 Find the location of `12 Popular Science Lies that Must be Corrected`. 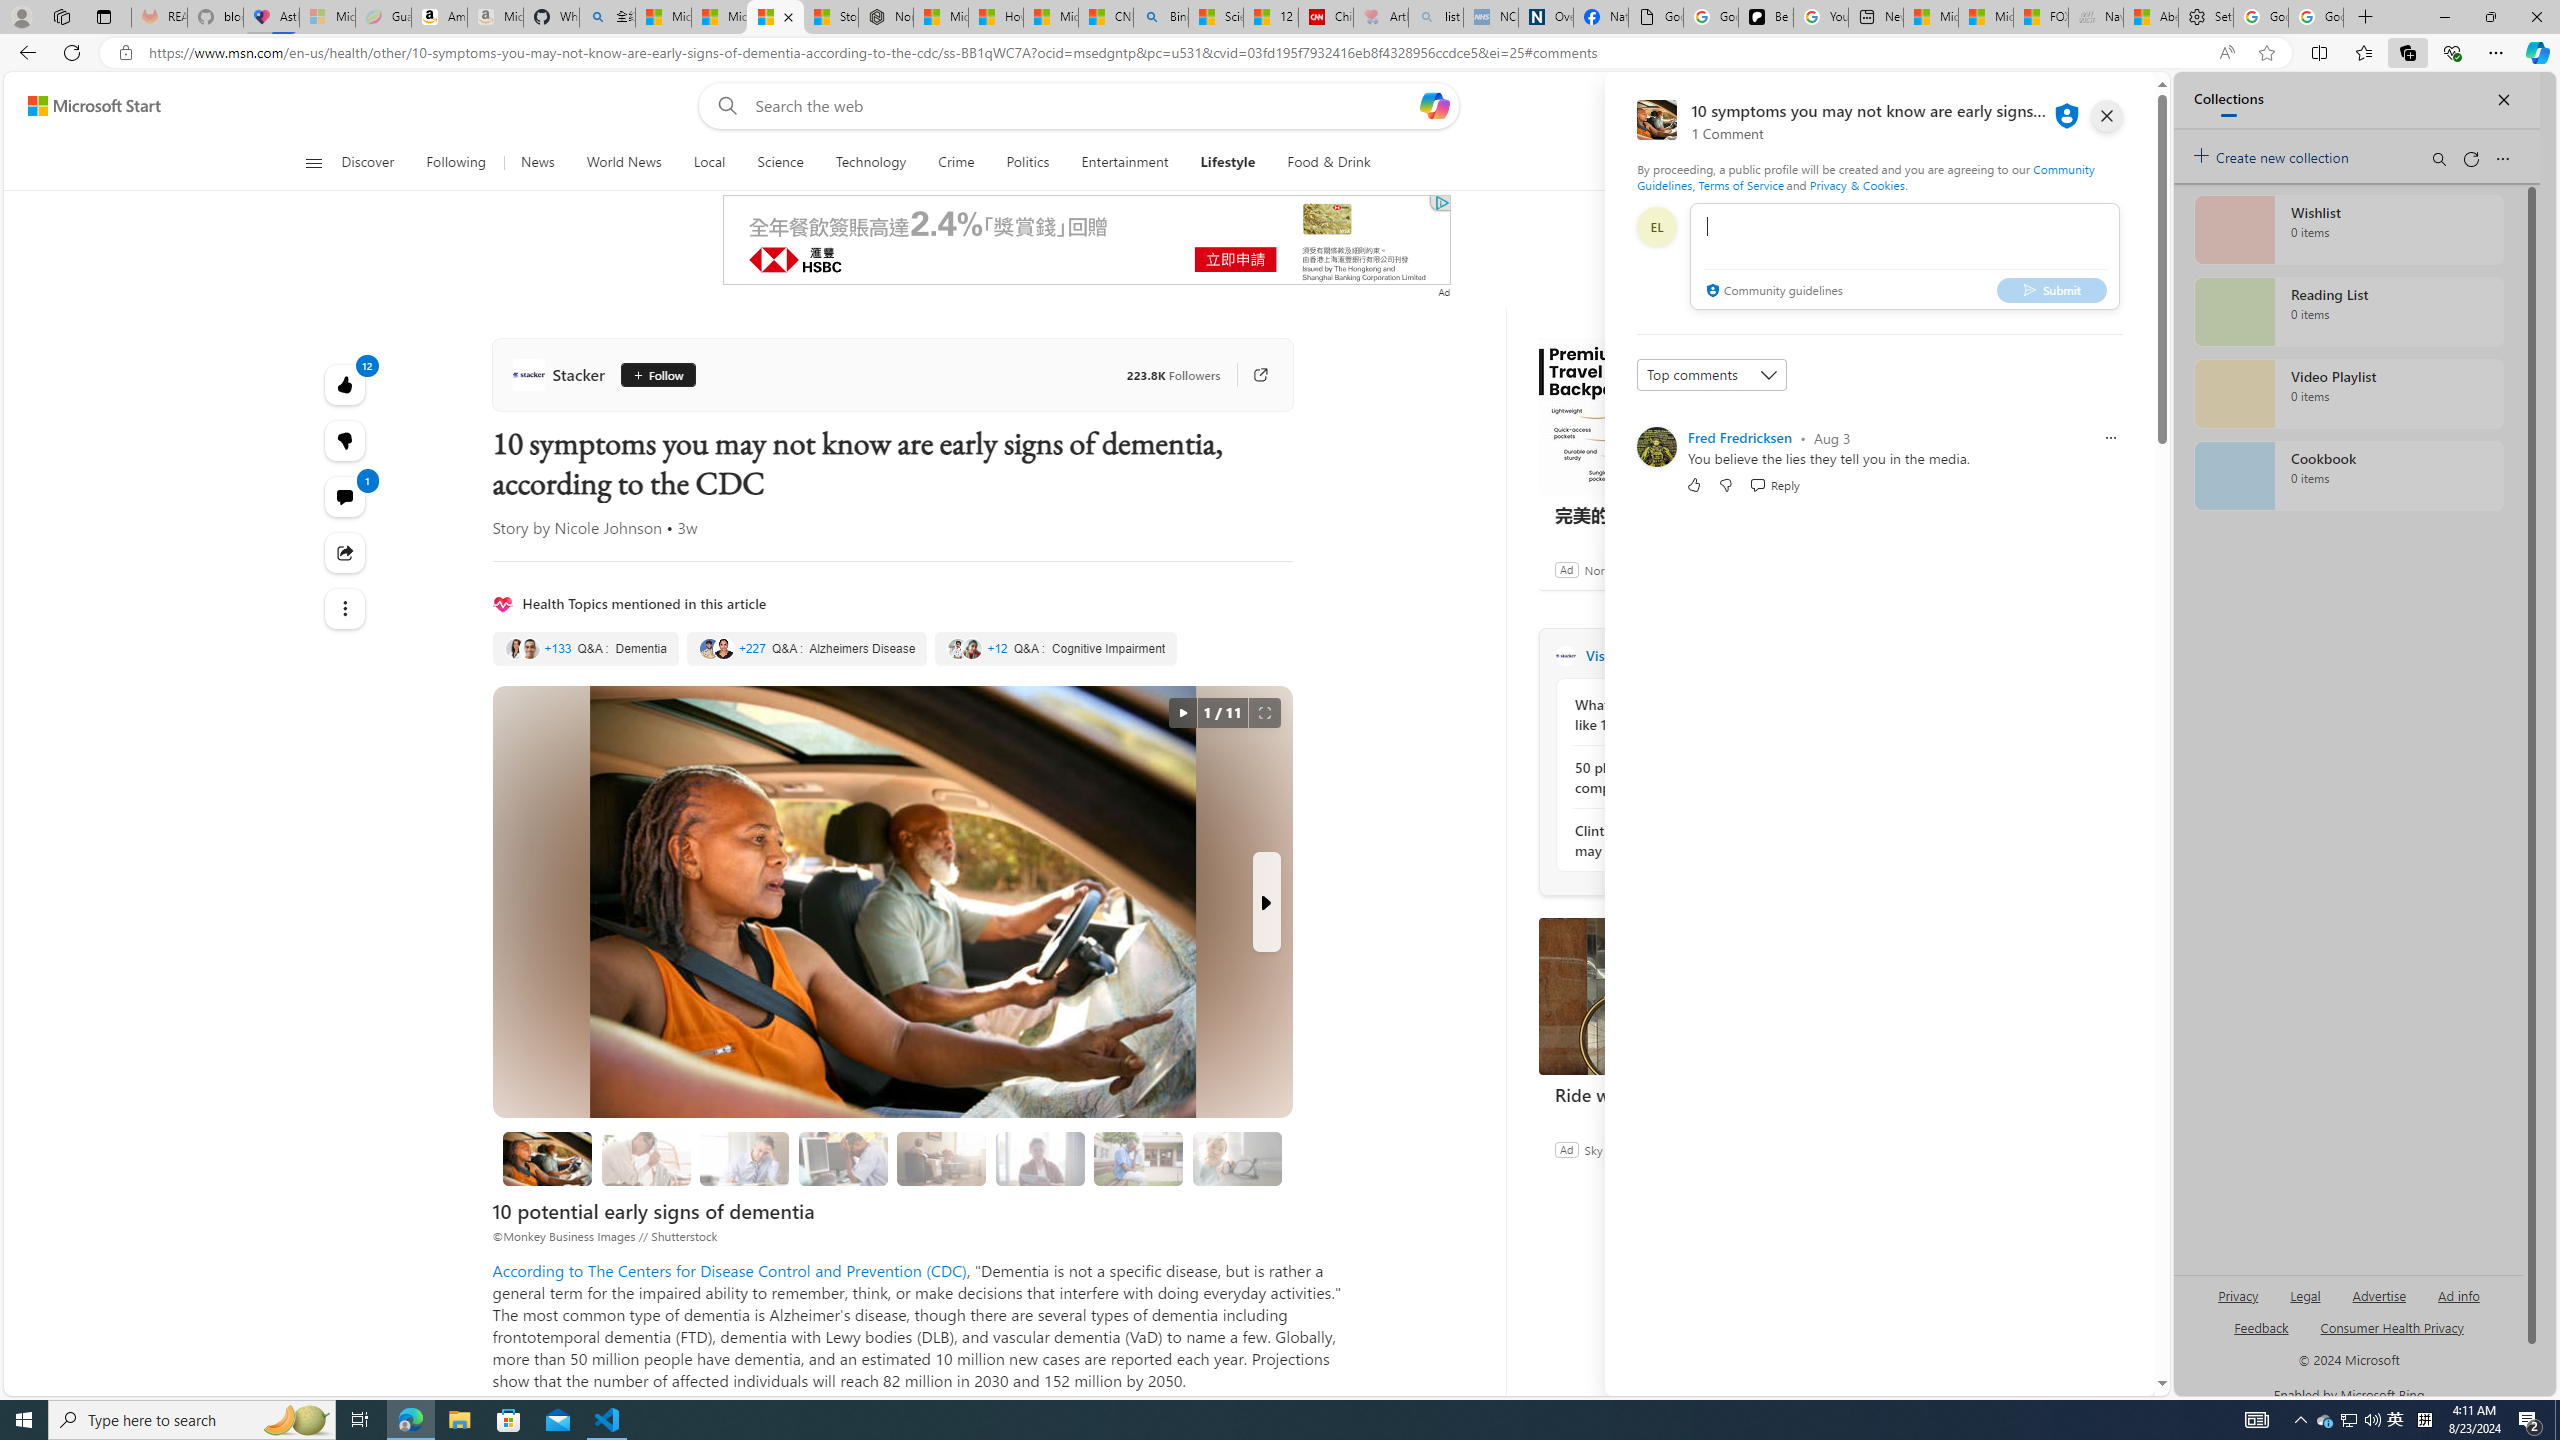

12 Popular Science Lies that Must be Corrected is located at coordinates (1270, 17).